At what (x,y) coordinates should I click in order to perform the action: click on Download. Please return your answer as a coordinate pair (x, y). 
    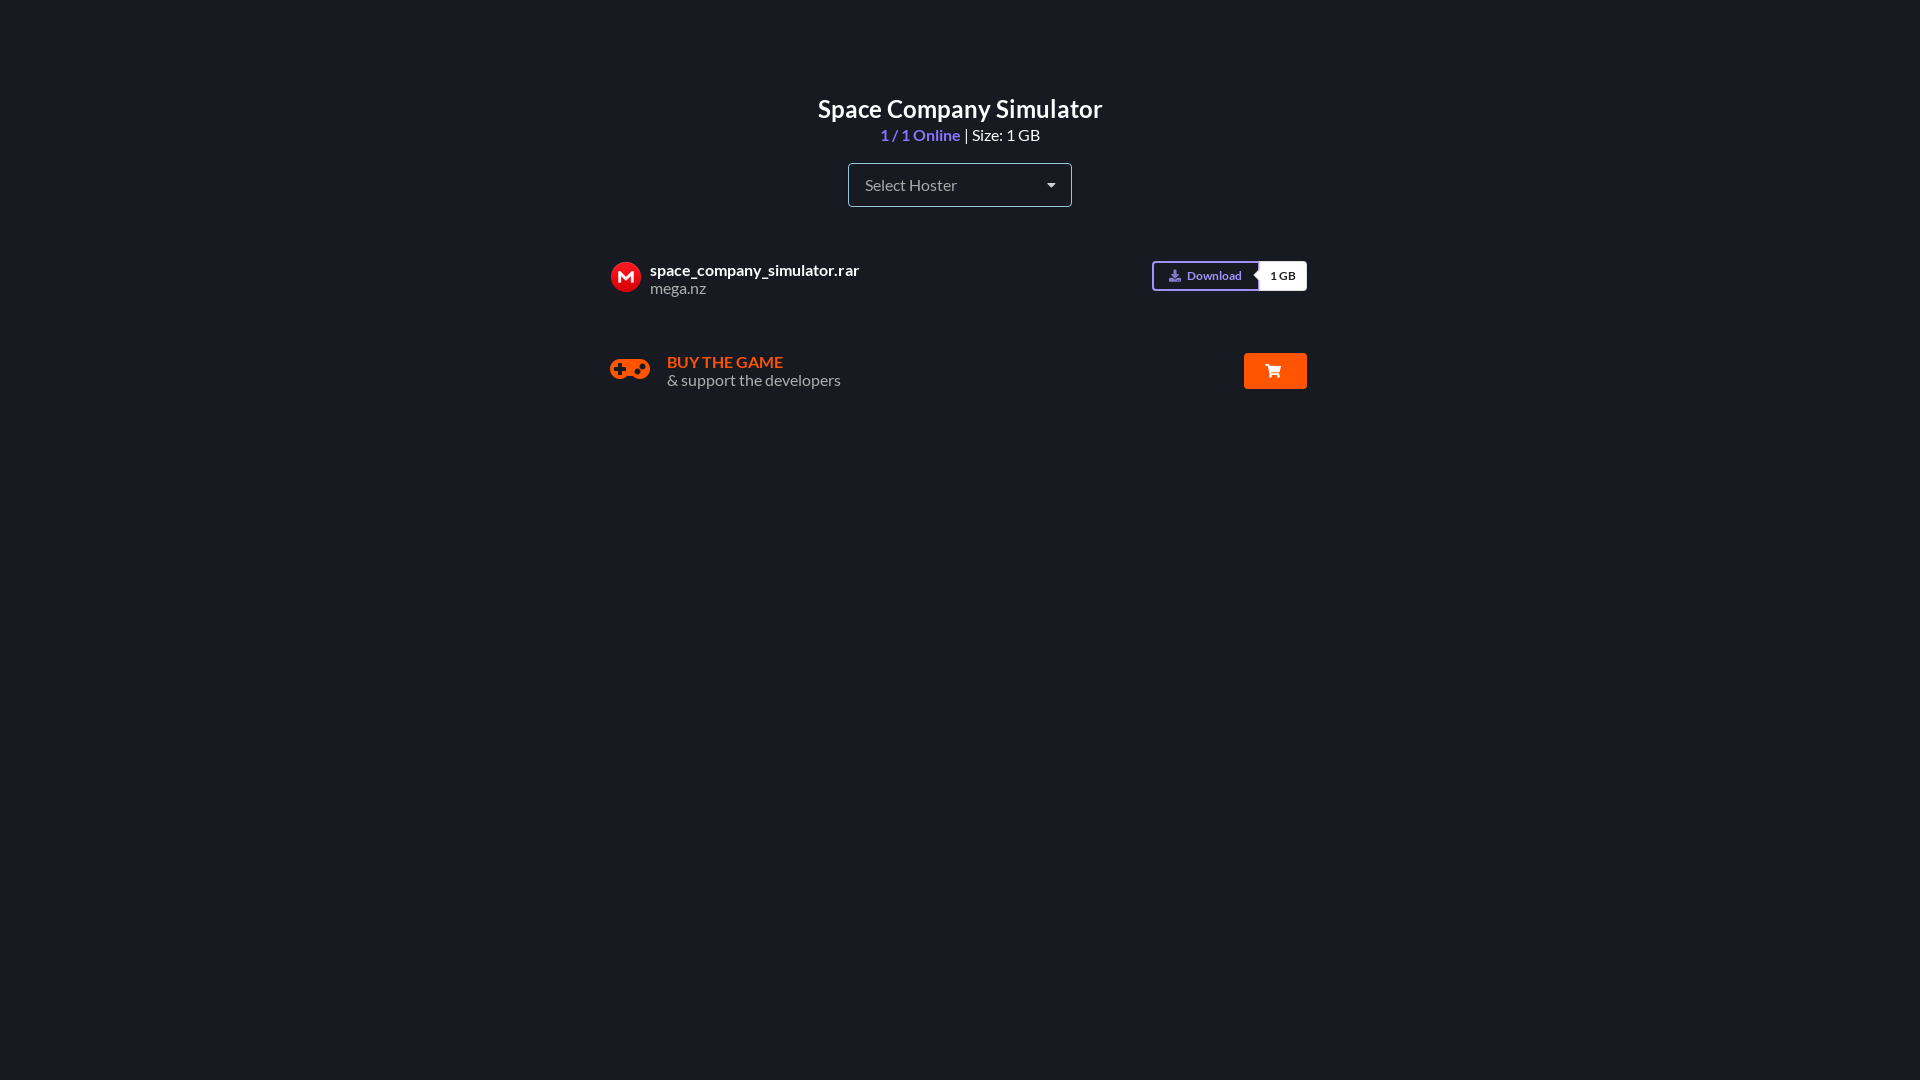
    Looking at the image, I should click on (1206, 276).